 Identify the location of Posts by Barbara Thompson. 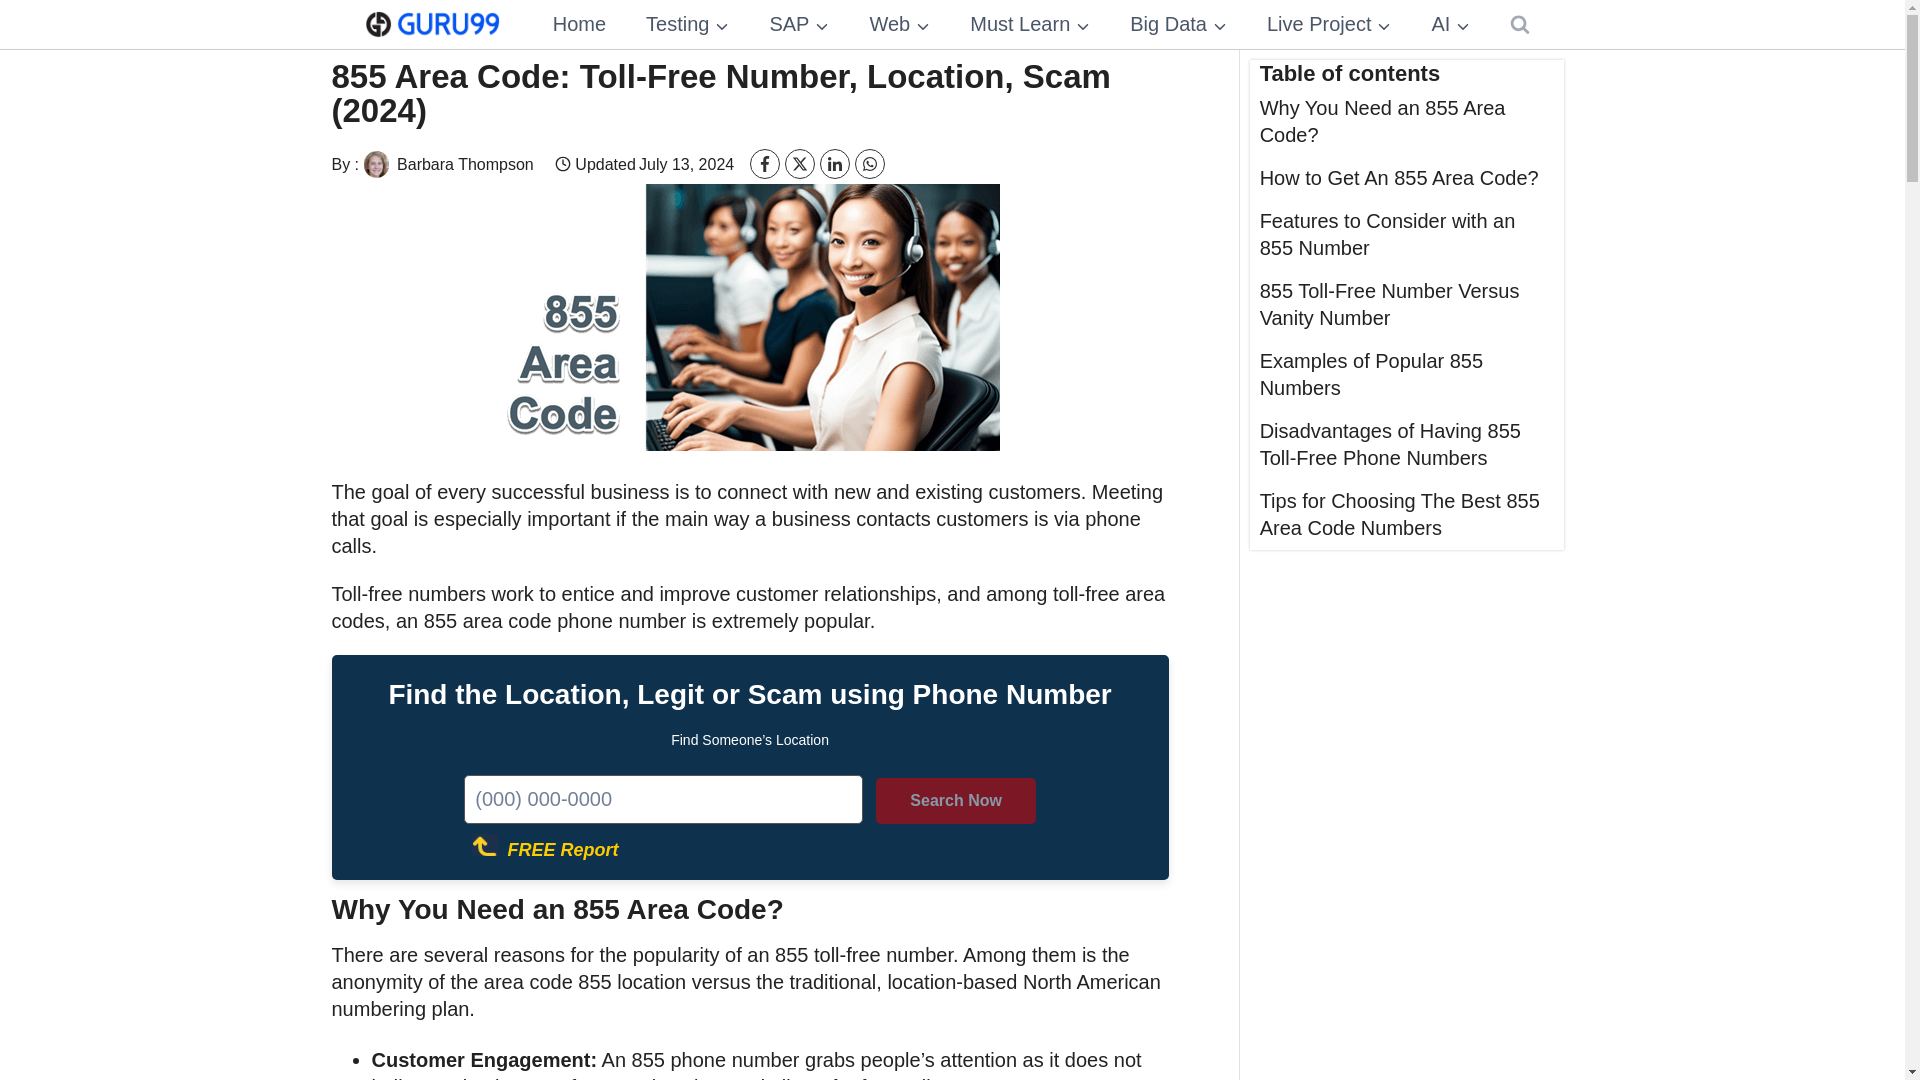
(446, 164).